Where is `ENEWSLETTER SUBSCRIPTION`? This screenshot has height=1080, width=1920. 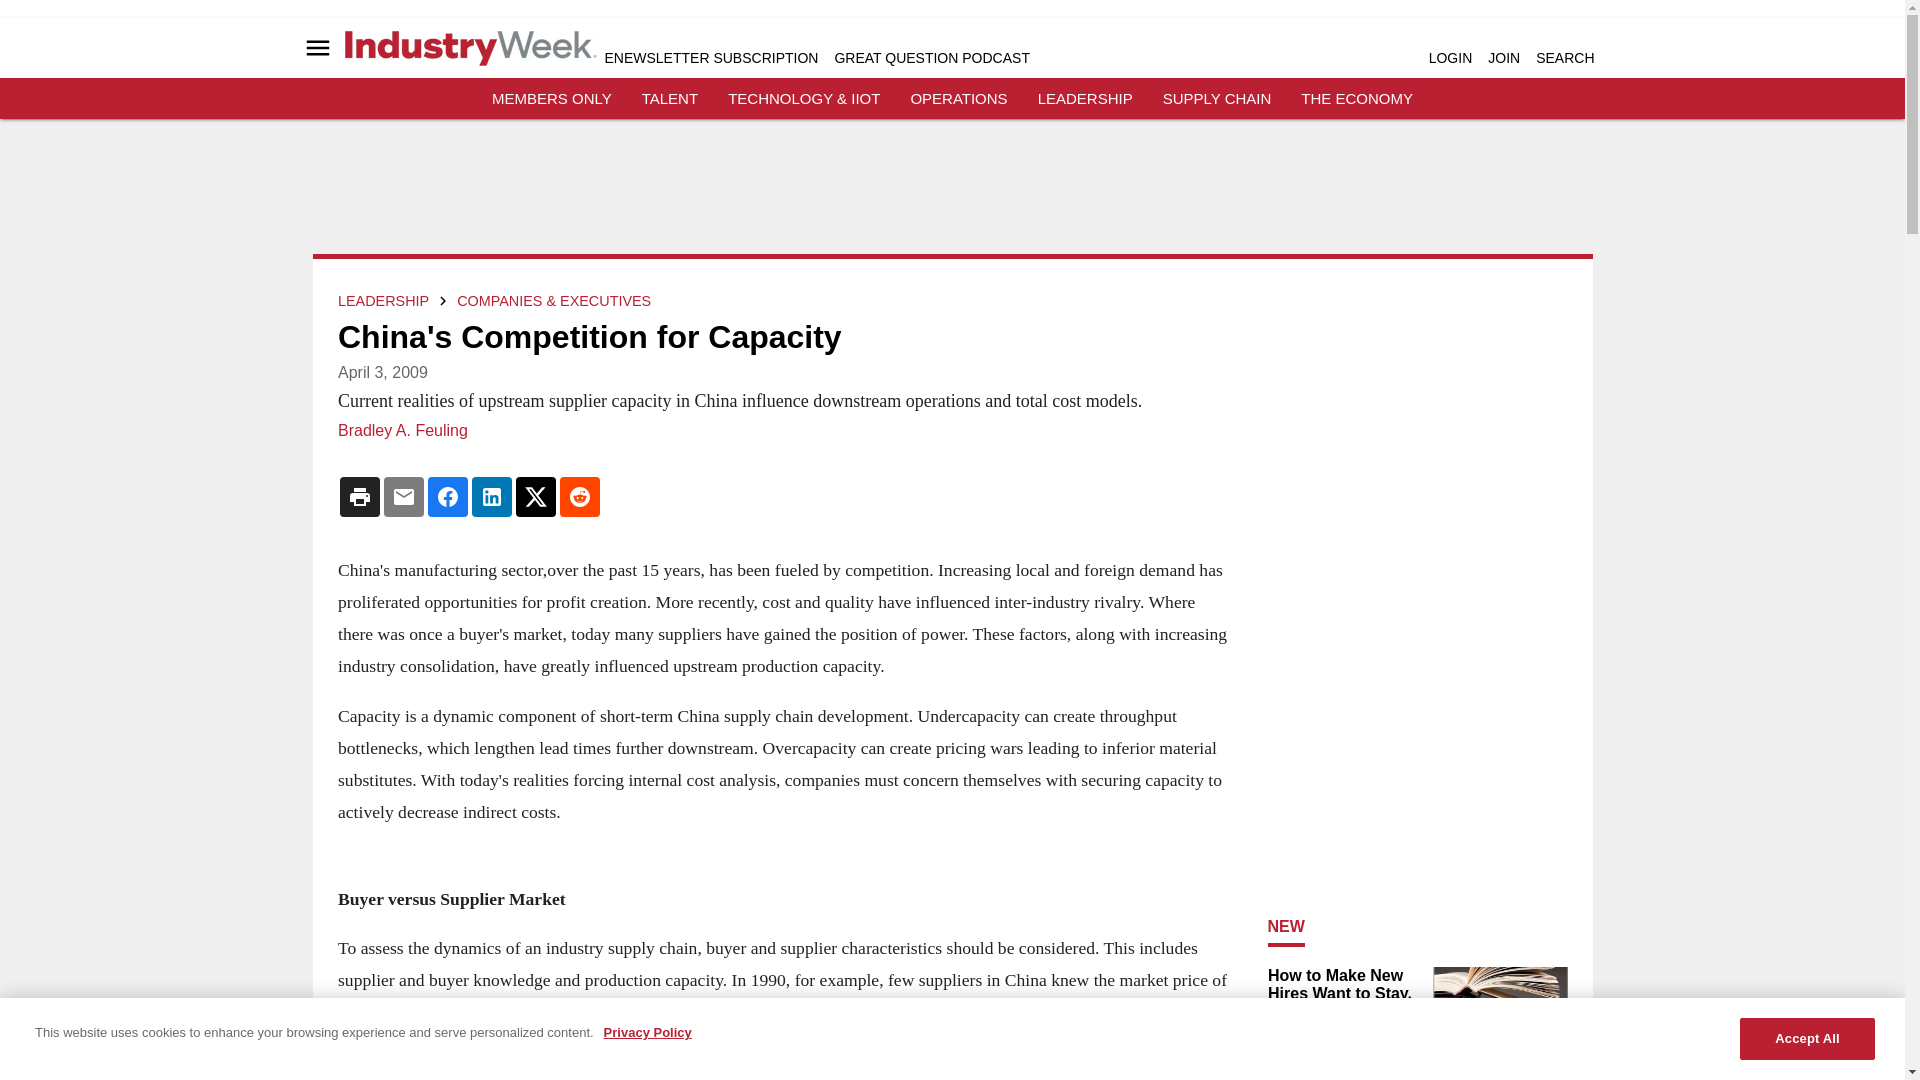
ENEWSLETTER SUBSCRIPTION is located at coordinates (710, 57).